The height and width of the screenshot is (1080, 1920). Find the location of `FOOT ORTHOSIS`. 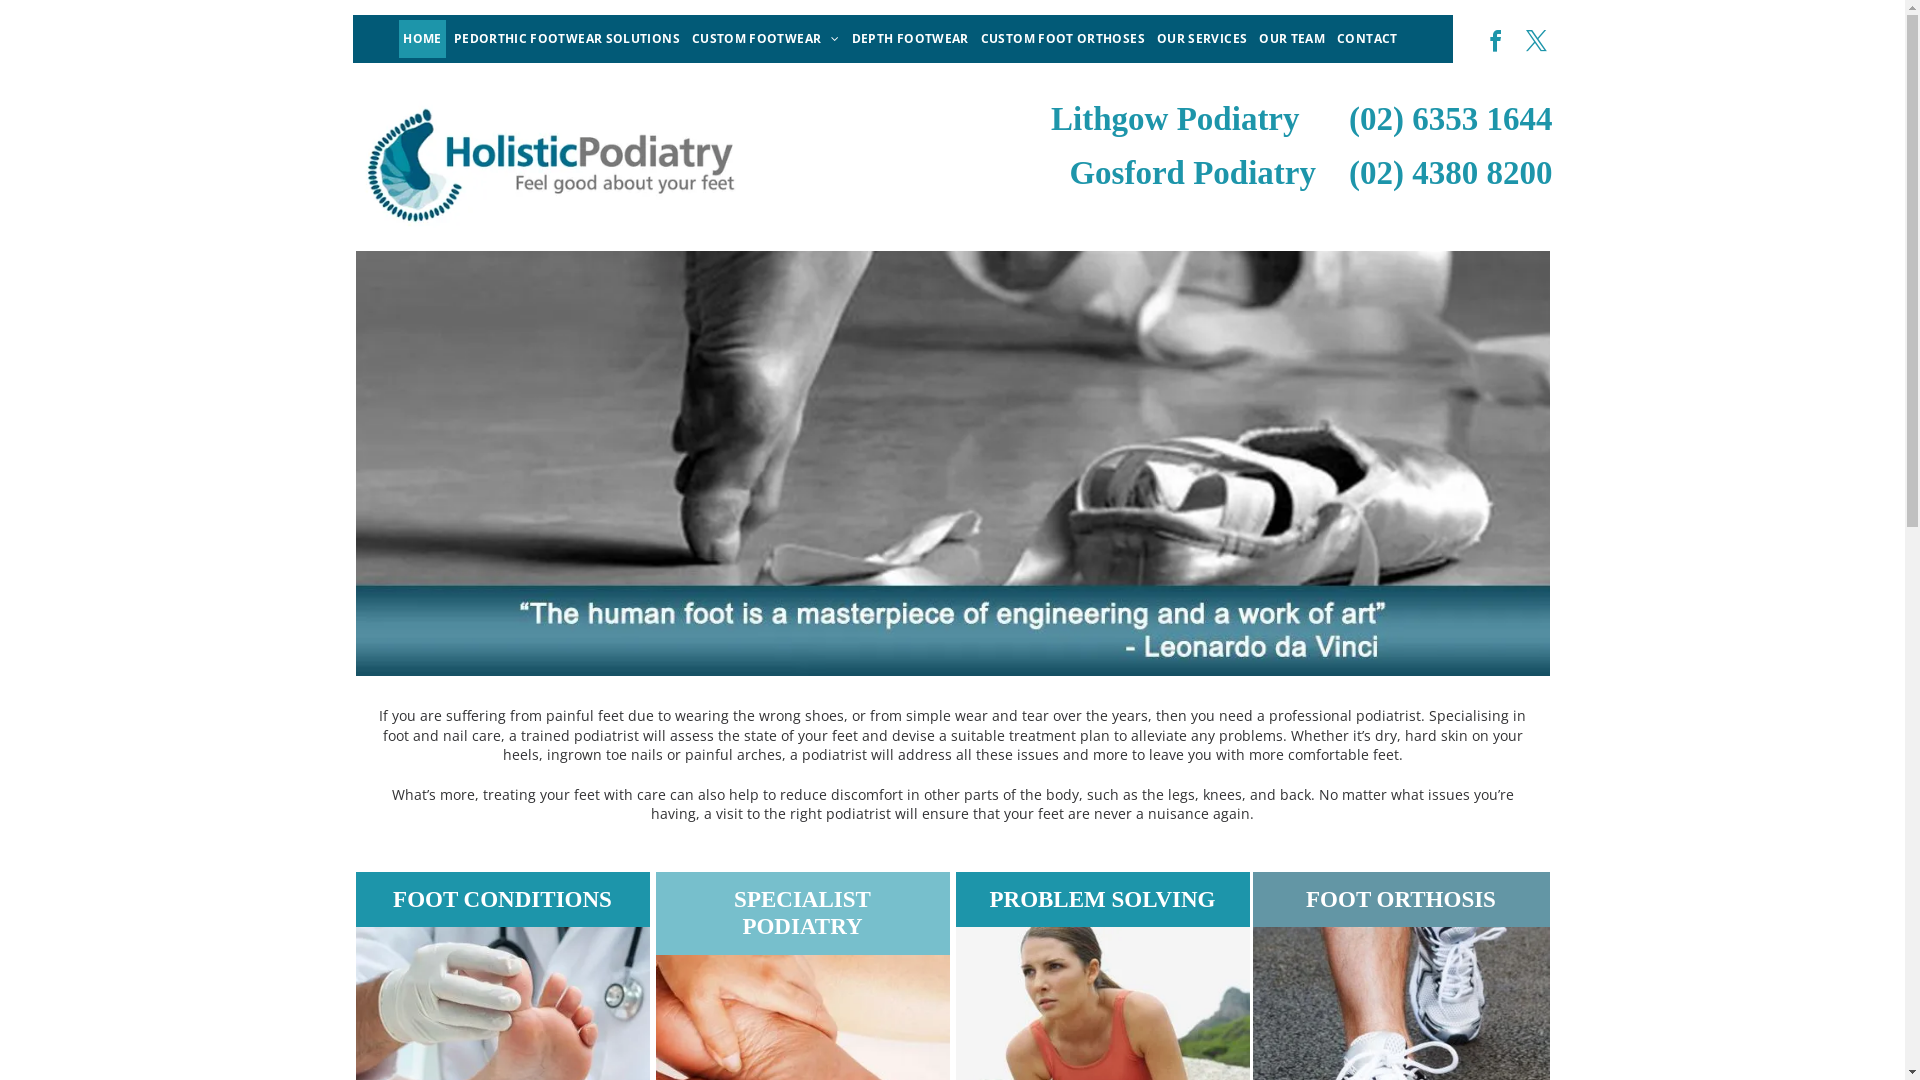

FOOT ORTHOSIS is located at coordinates (1401, 900).